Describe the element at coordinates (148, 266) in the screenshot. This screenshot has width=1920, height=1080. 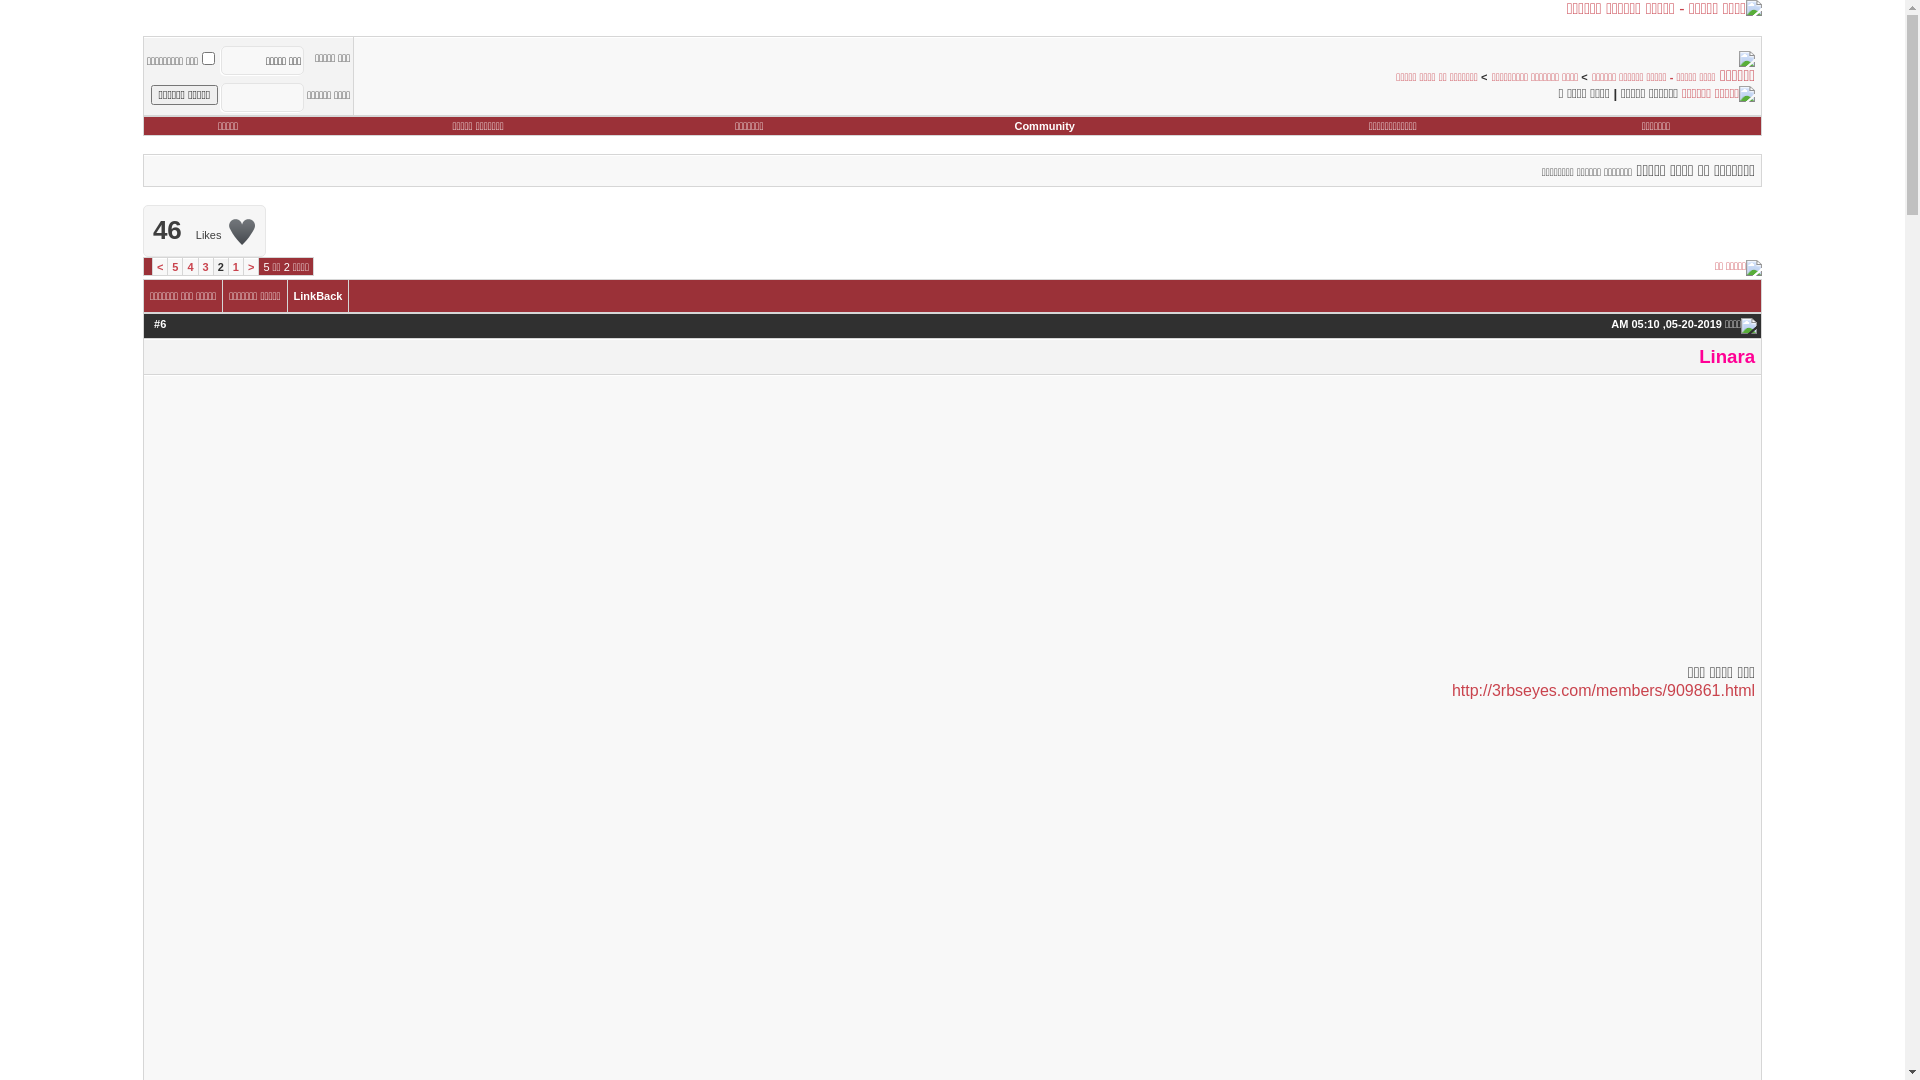
I see `showthread.php?s=5a8b641ea891d03a327edfd26c29cfff&t=583918` at that location.